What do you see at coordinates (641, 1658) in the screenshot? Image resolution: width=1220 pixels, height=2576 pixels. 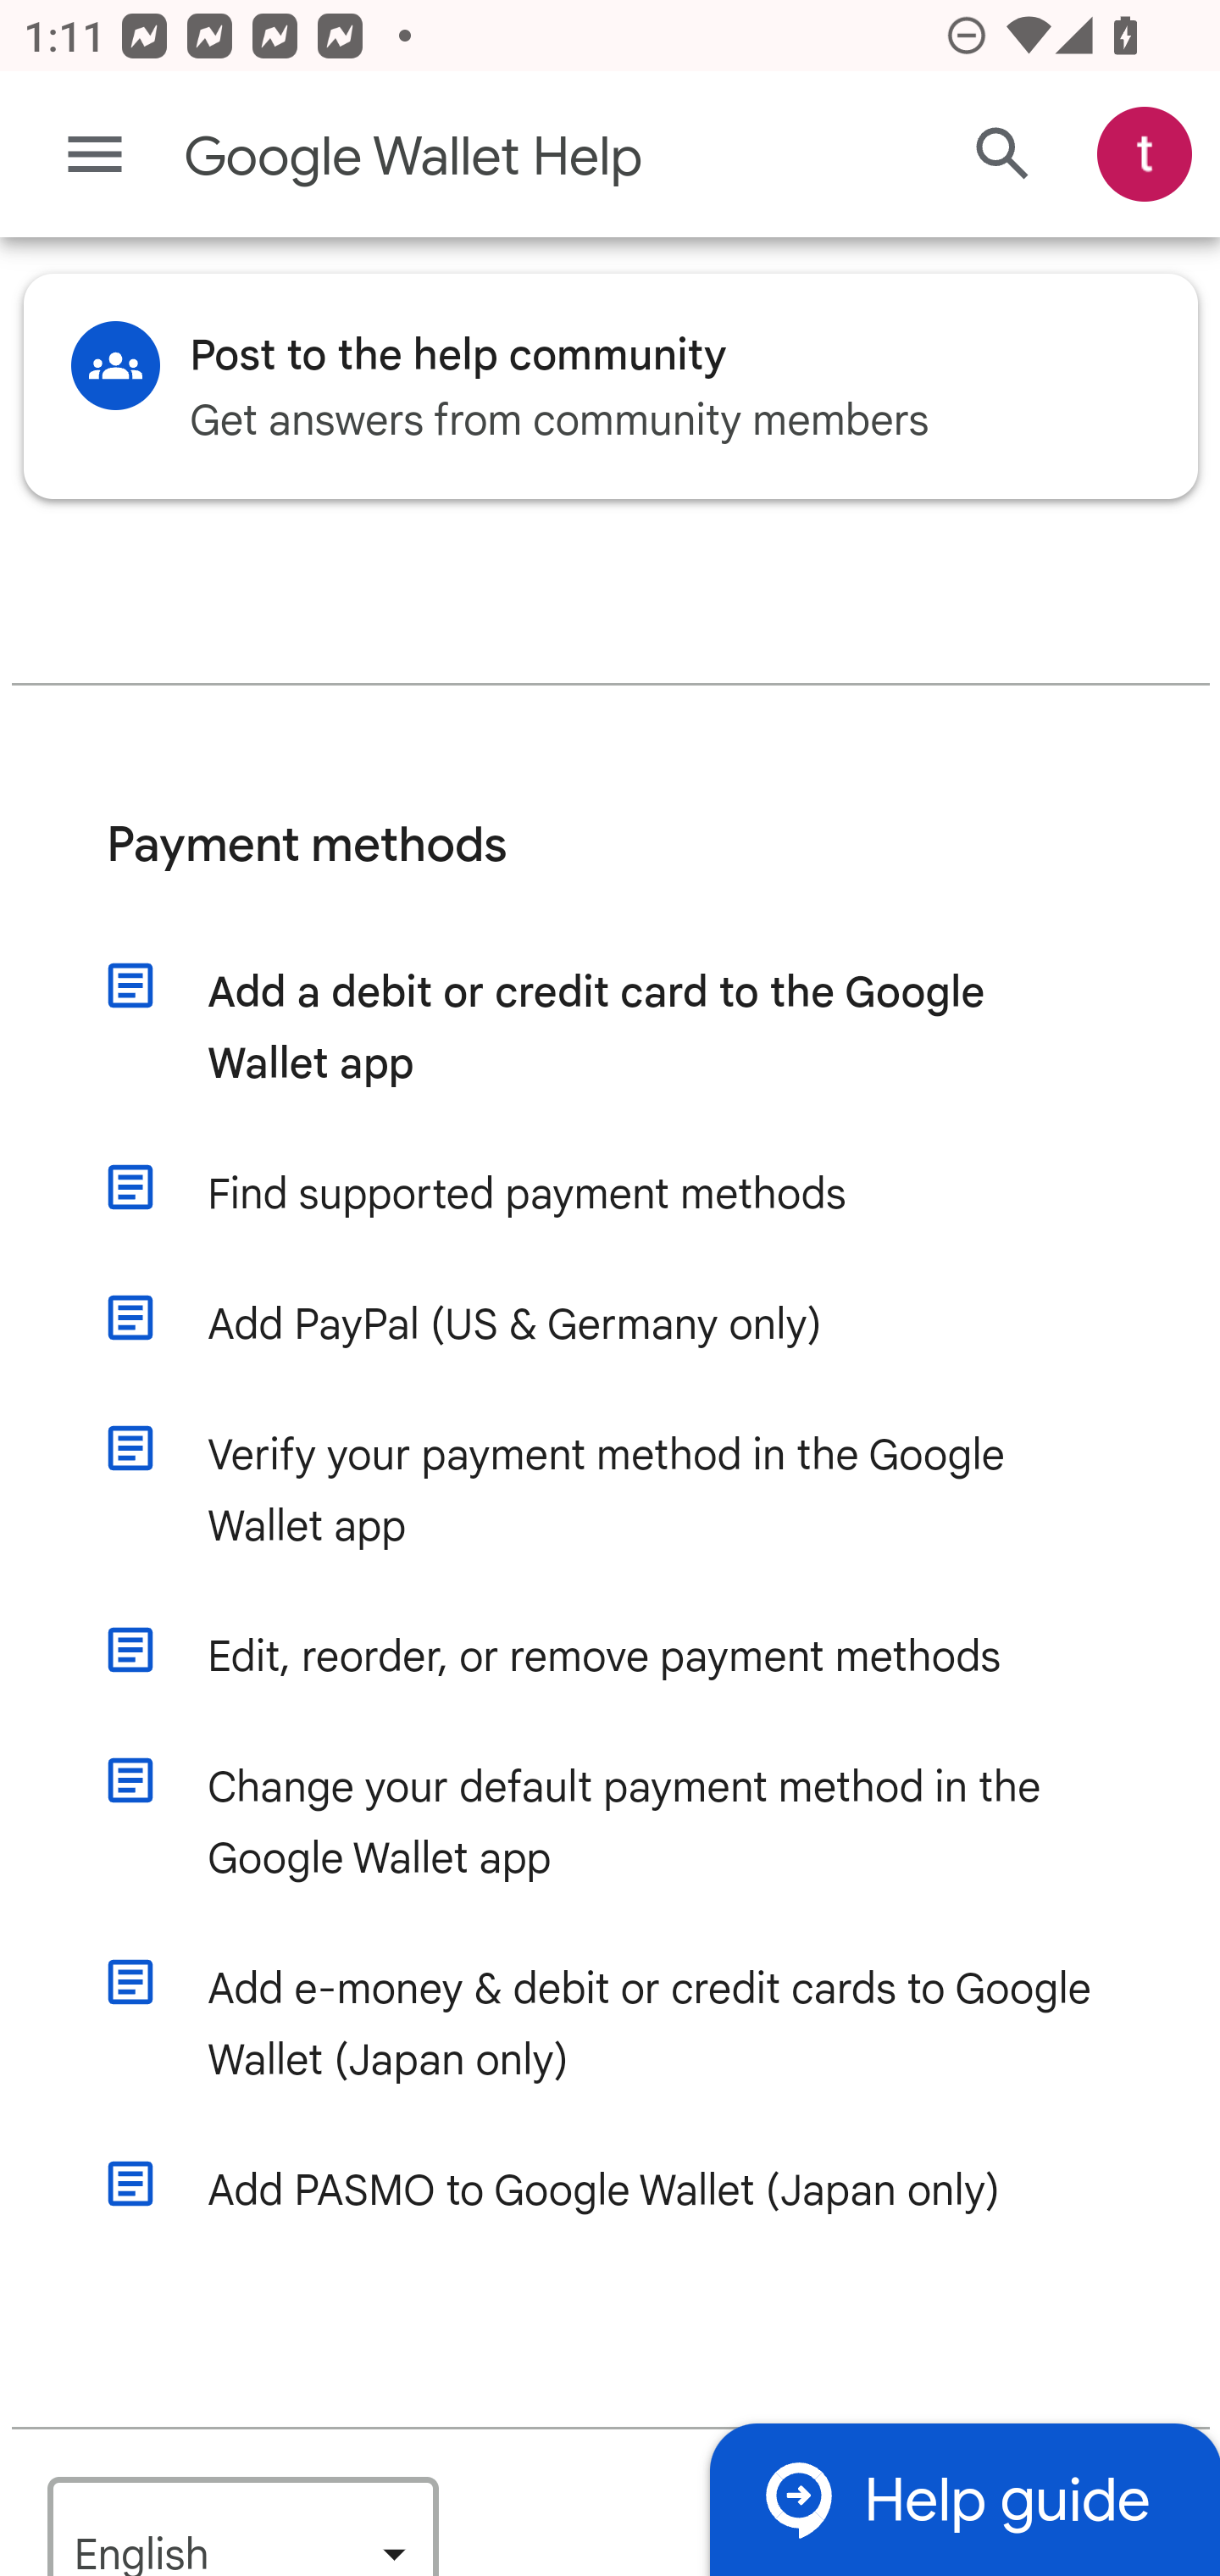 I see `Edit, reorder, or remove payment methods` at bounding box center [641, 1658].